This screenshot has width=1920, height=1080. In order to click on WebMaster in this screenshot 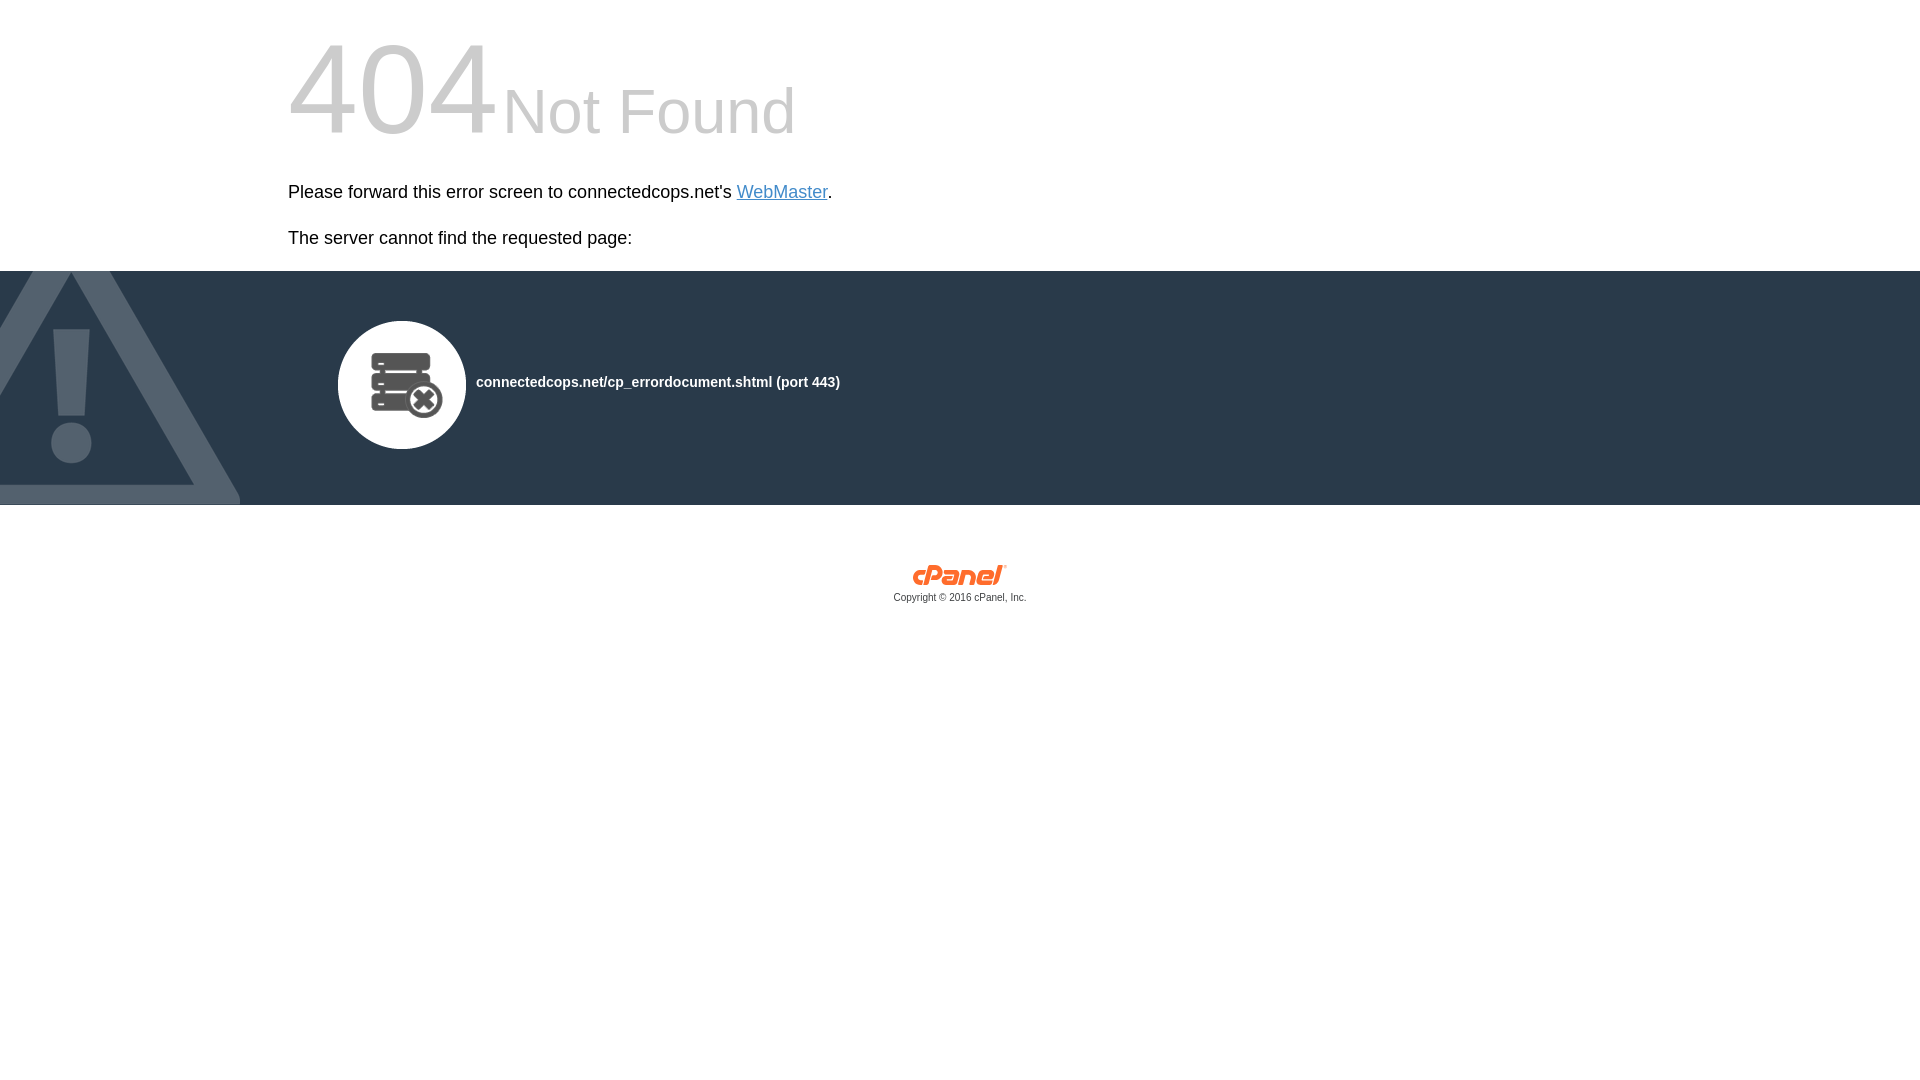, I will do `click(782, 192)`.